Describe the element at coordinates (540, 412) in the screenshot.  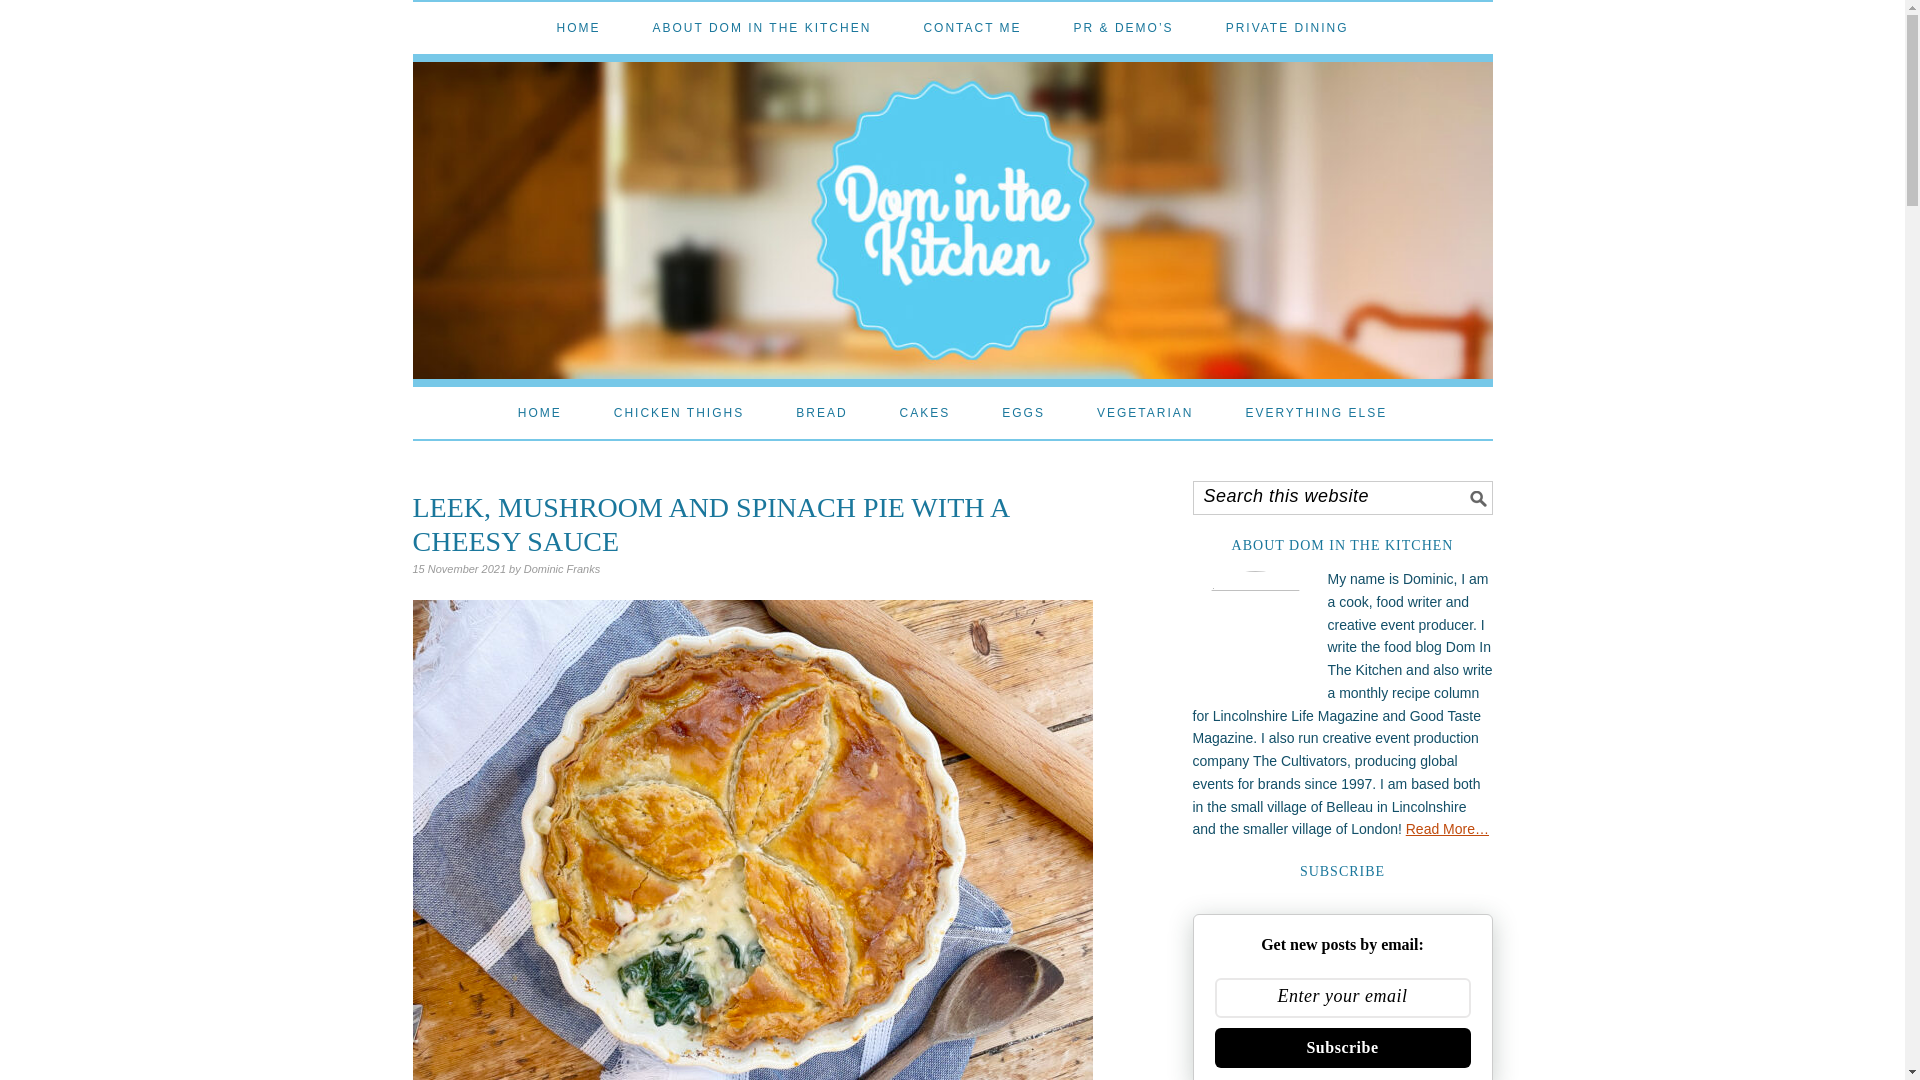
I see `HOME` at that location.